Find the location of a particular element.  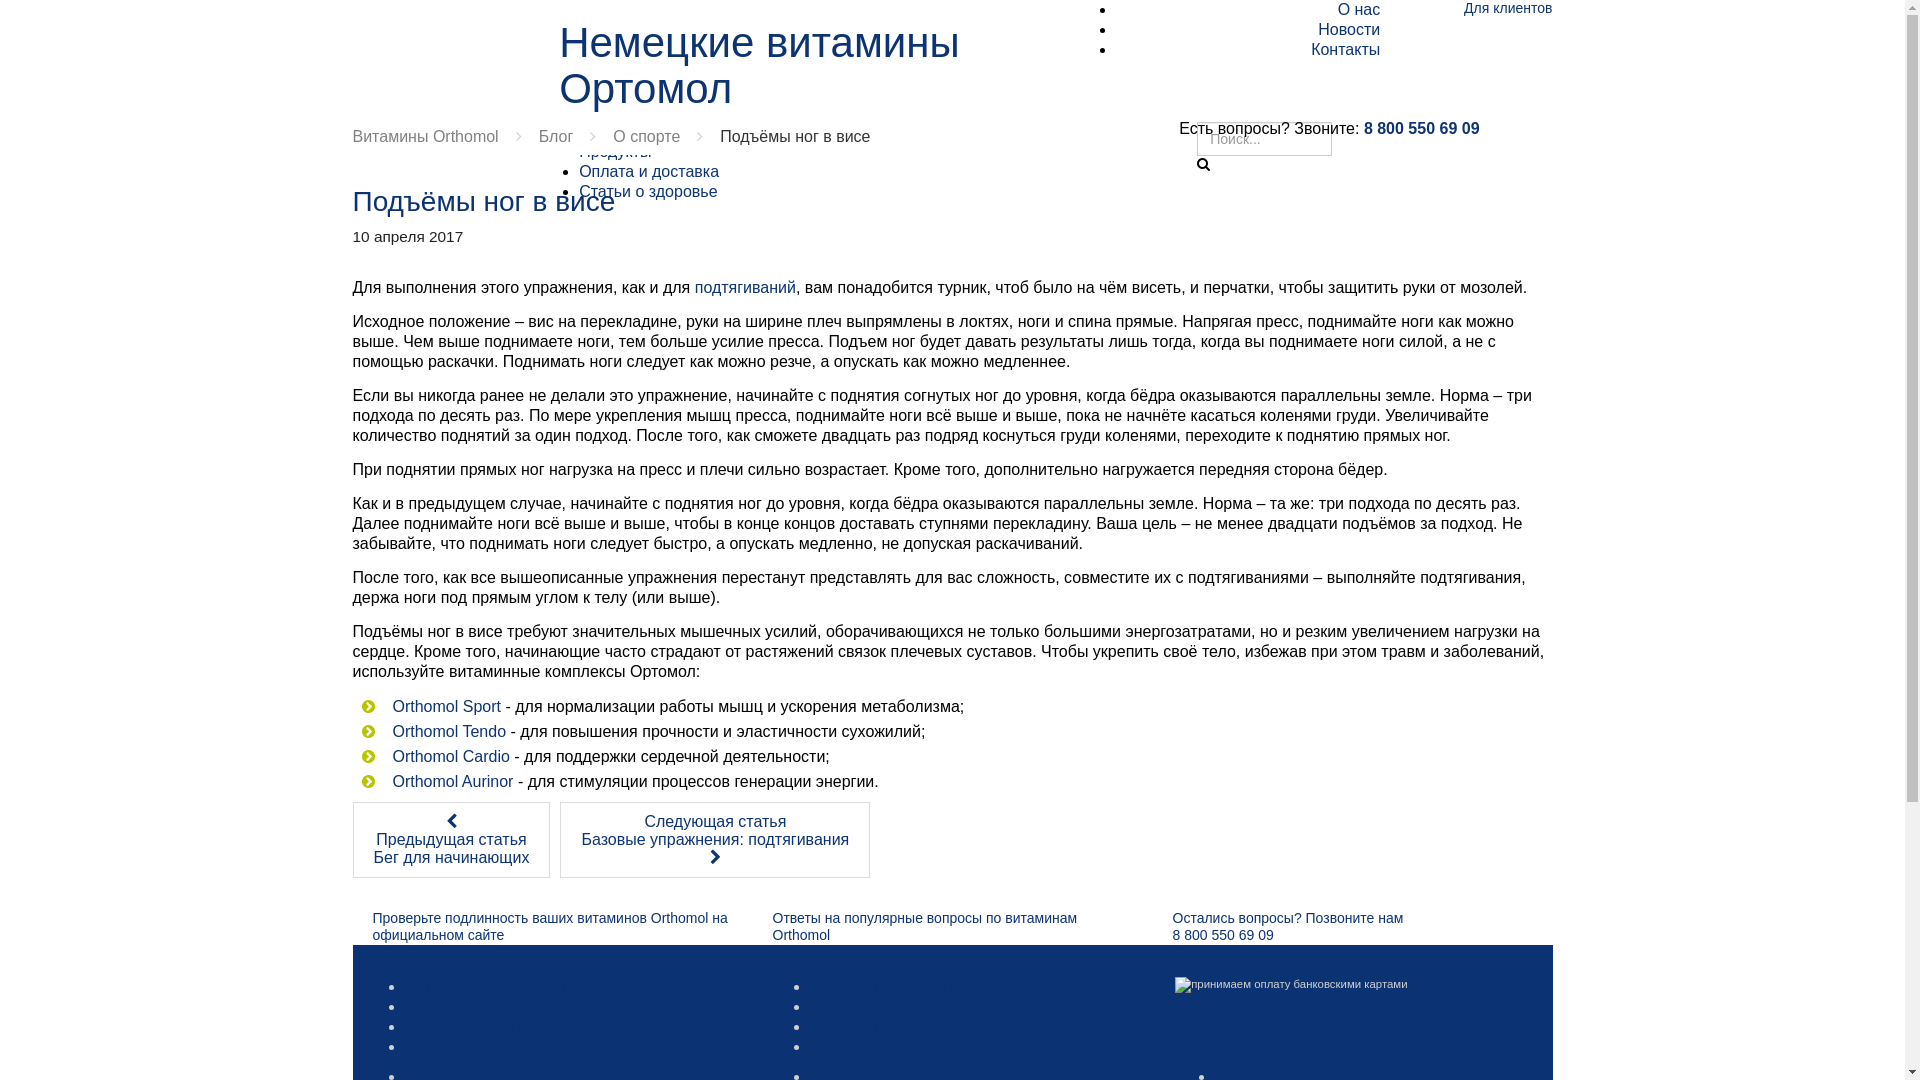

Orthomol Sport is located at coordinates (446, 706).